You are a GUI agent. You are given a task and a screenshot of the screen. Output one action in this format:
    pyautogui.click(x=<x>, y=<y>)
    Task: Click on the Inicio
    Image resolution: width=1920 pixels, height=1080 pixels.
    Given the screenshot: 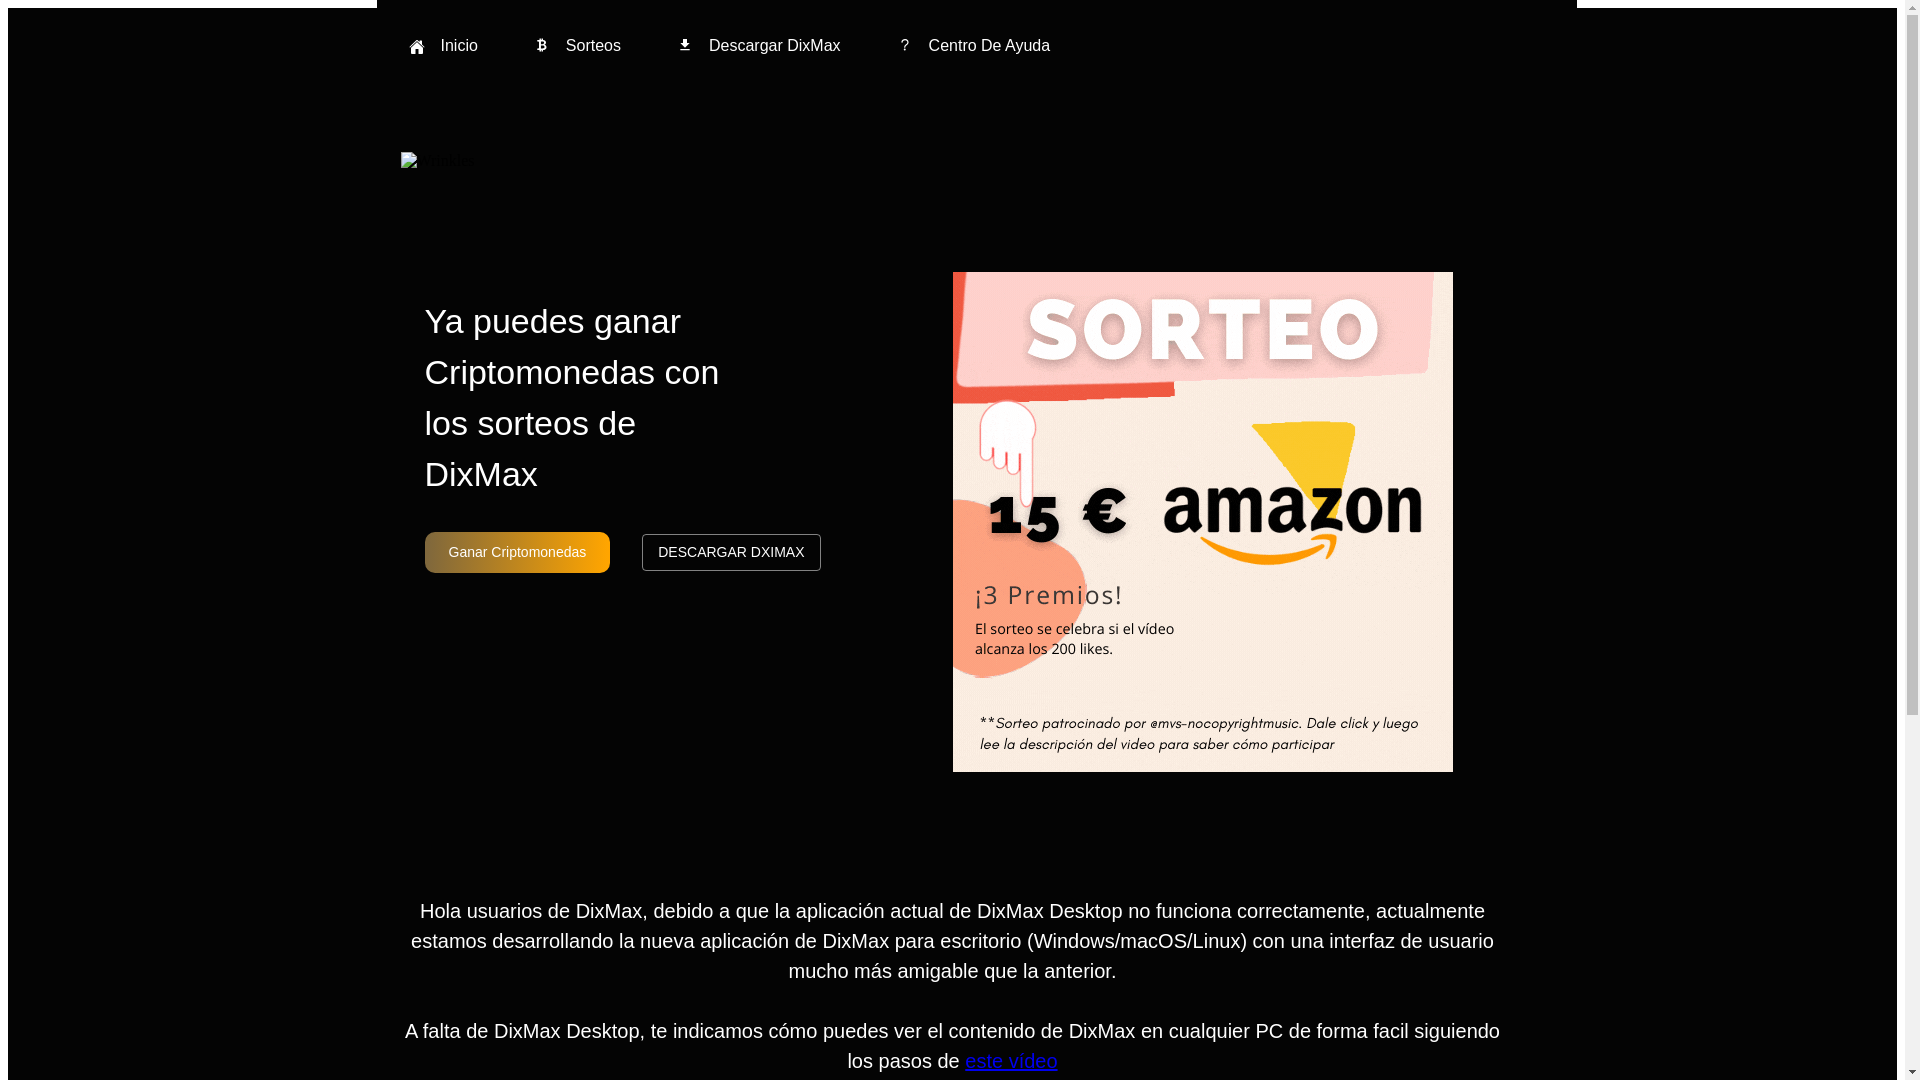 What is the action you would take?
    pyautogui.click(x=442, y=46)
    